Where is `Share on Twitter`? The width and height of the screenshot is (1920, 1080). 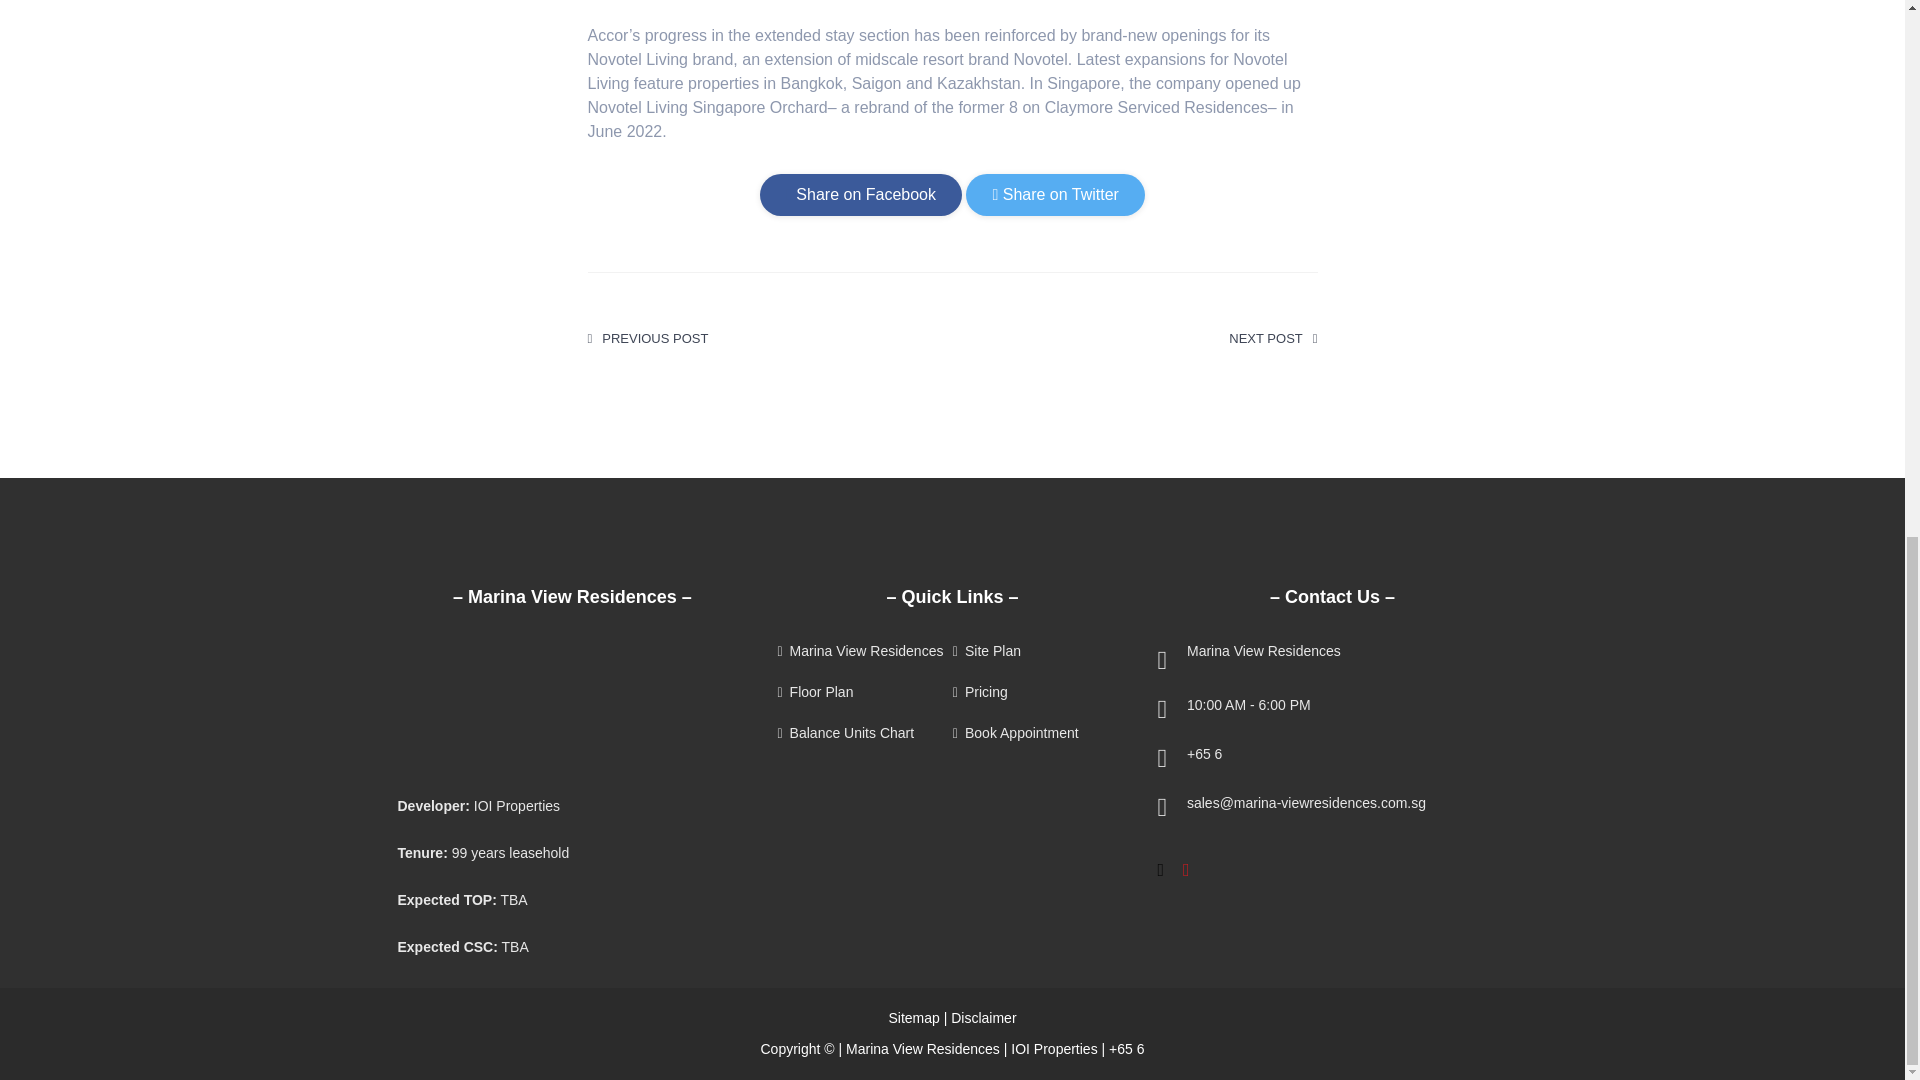 Share on Twitter is located at coordinates (1054, 194).